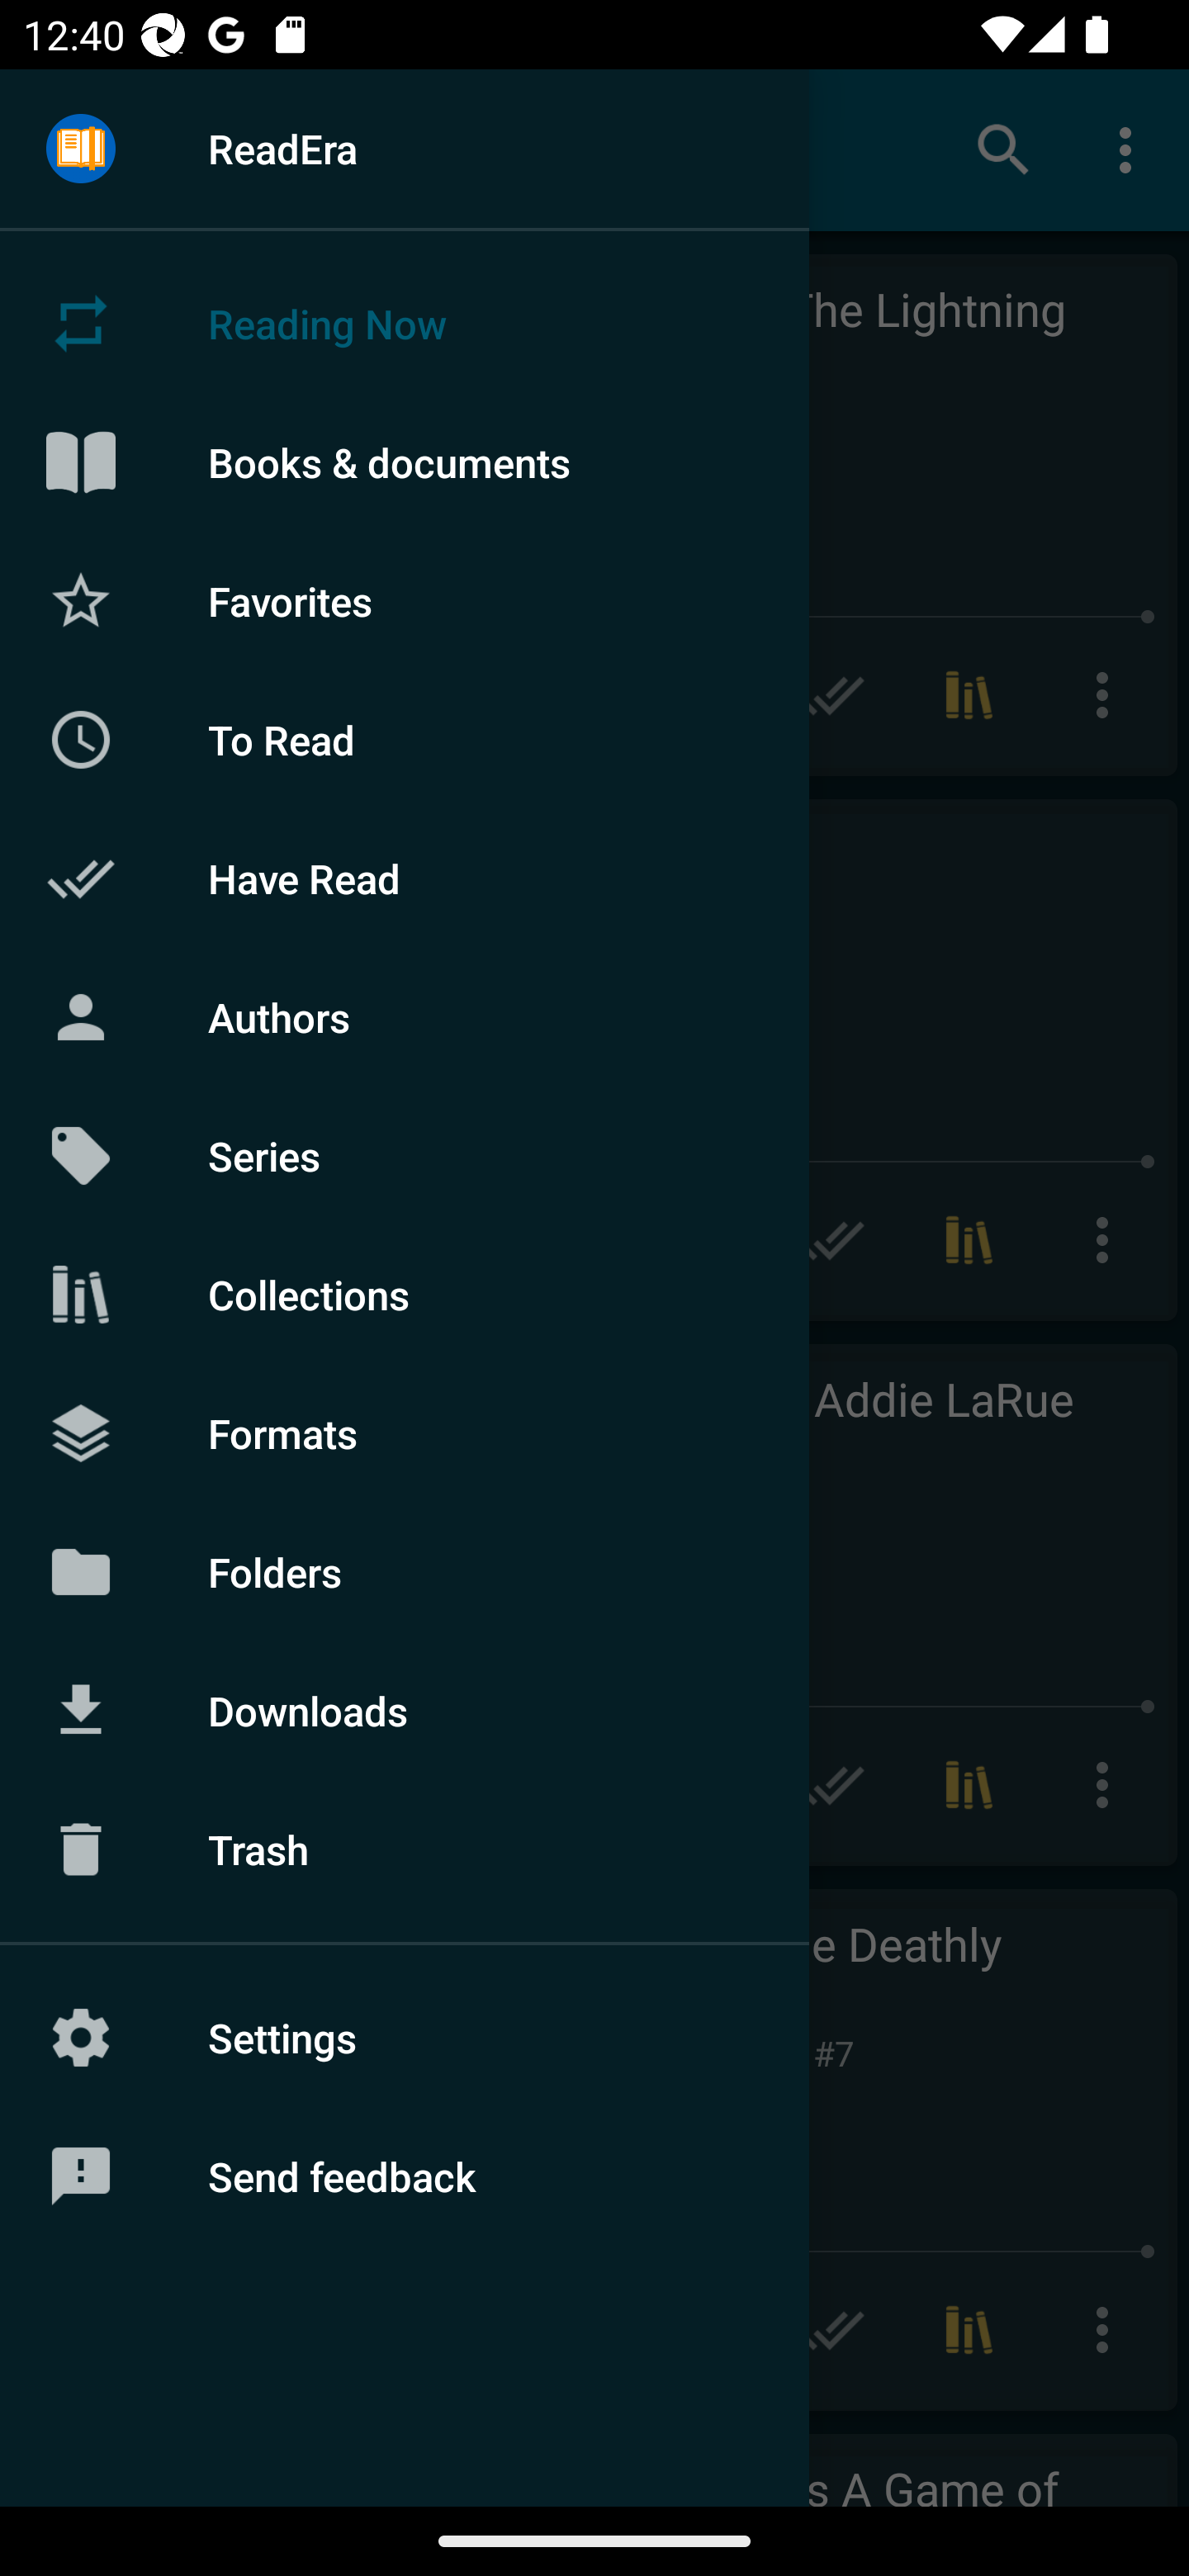  What do you see at coordinates (405, 148) in the screenshot?
I see `ReadEra` at bounding box center [405, 148].